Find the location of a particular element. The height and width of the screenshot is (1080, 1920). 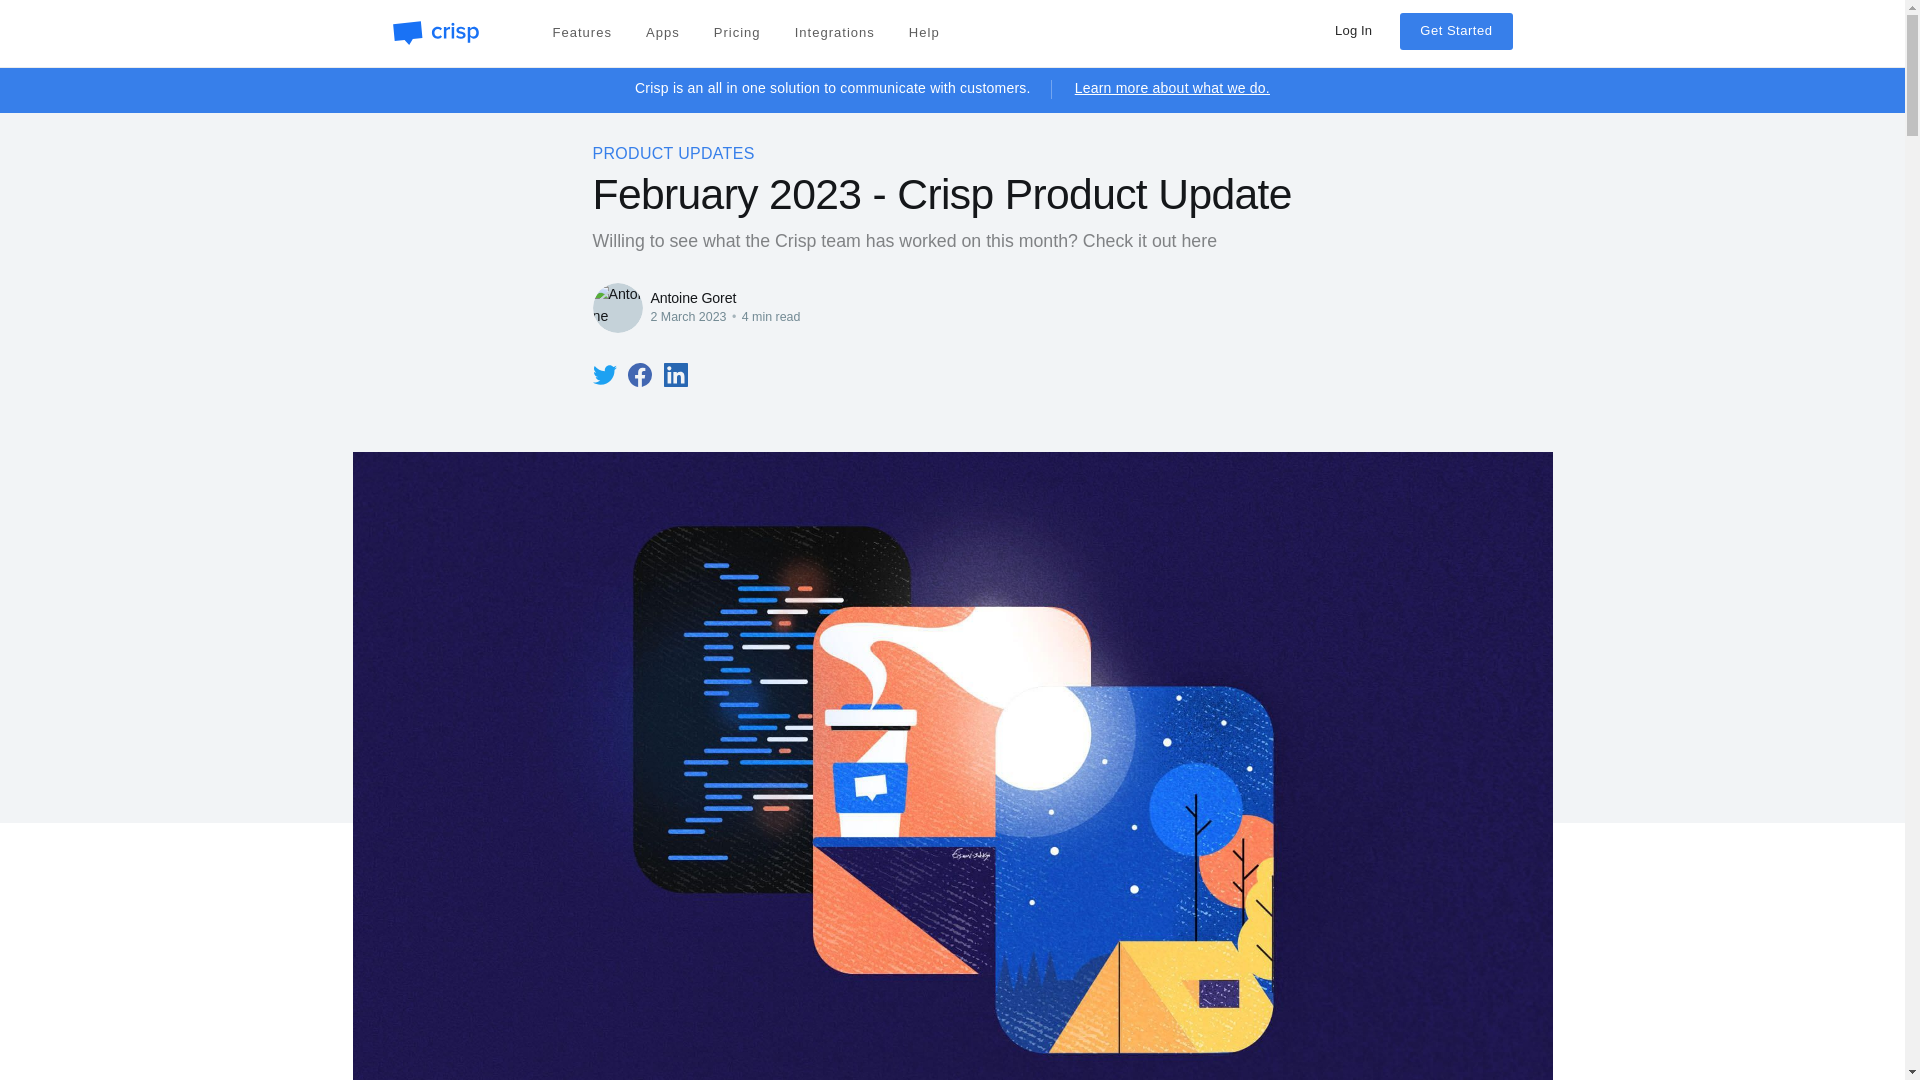

Log In is located at coordinates (1353, 30).